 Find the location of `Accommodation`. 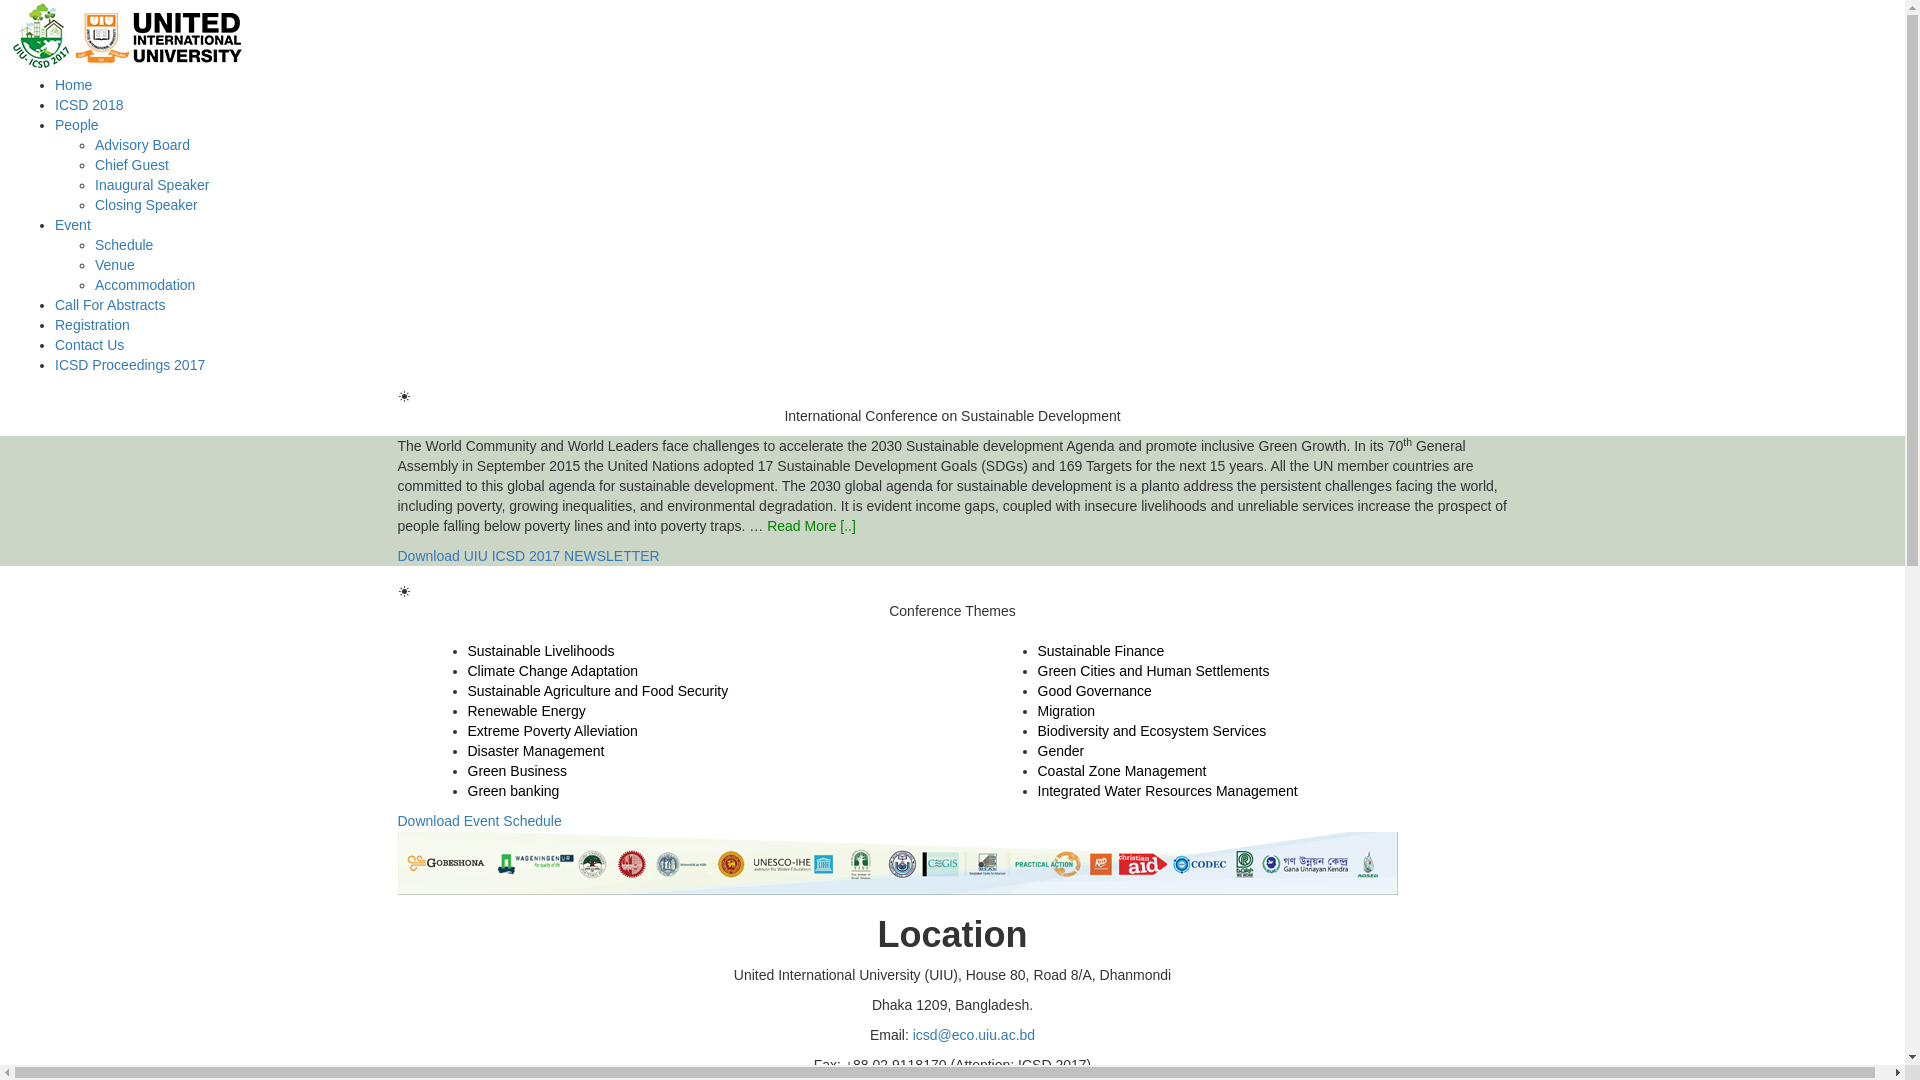

Accommodation is located at coordinates (145, 285).